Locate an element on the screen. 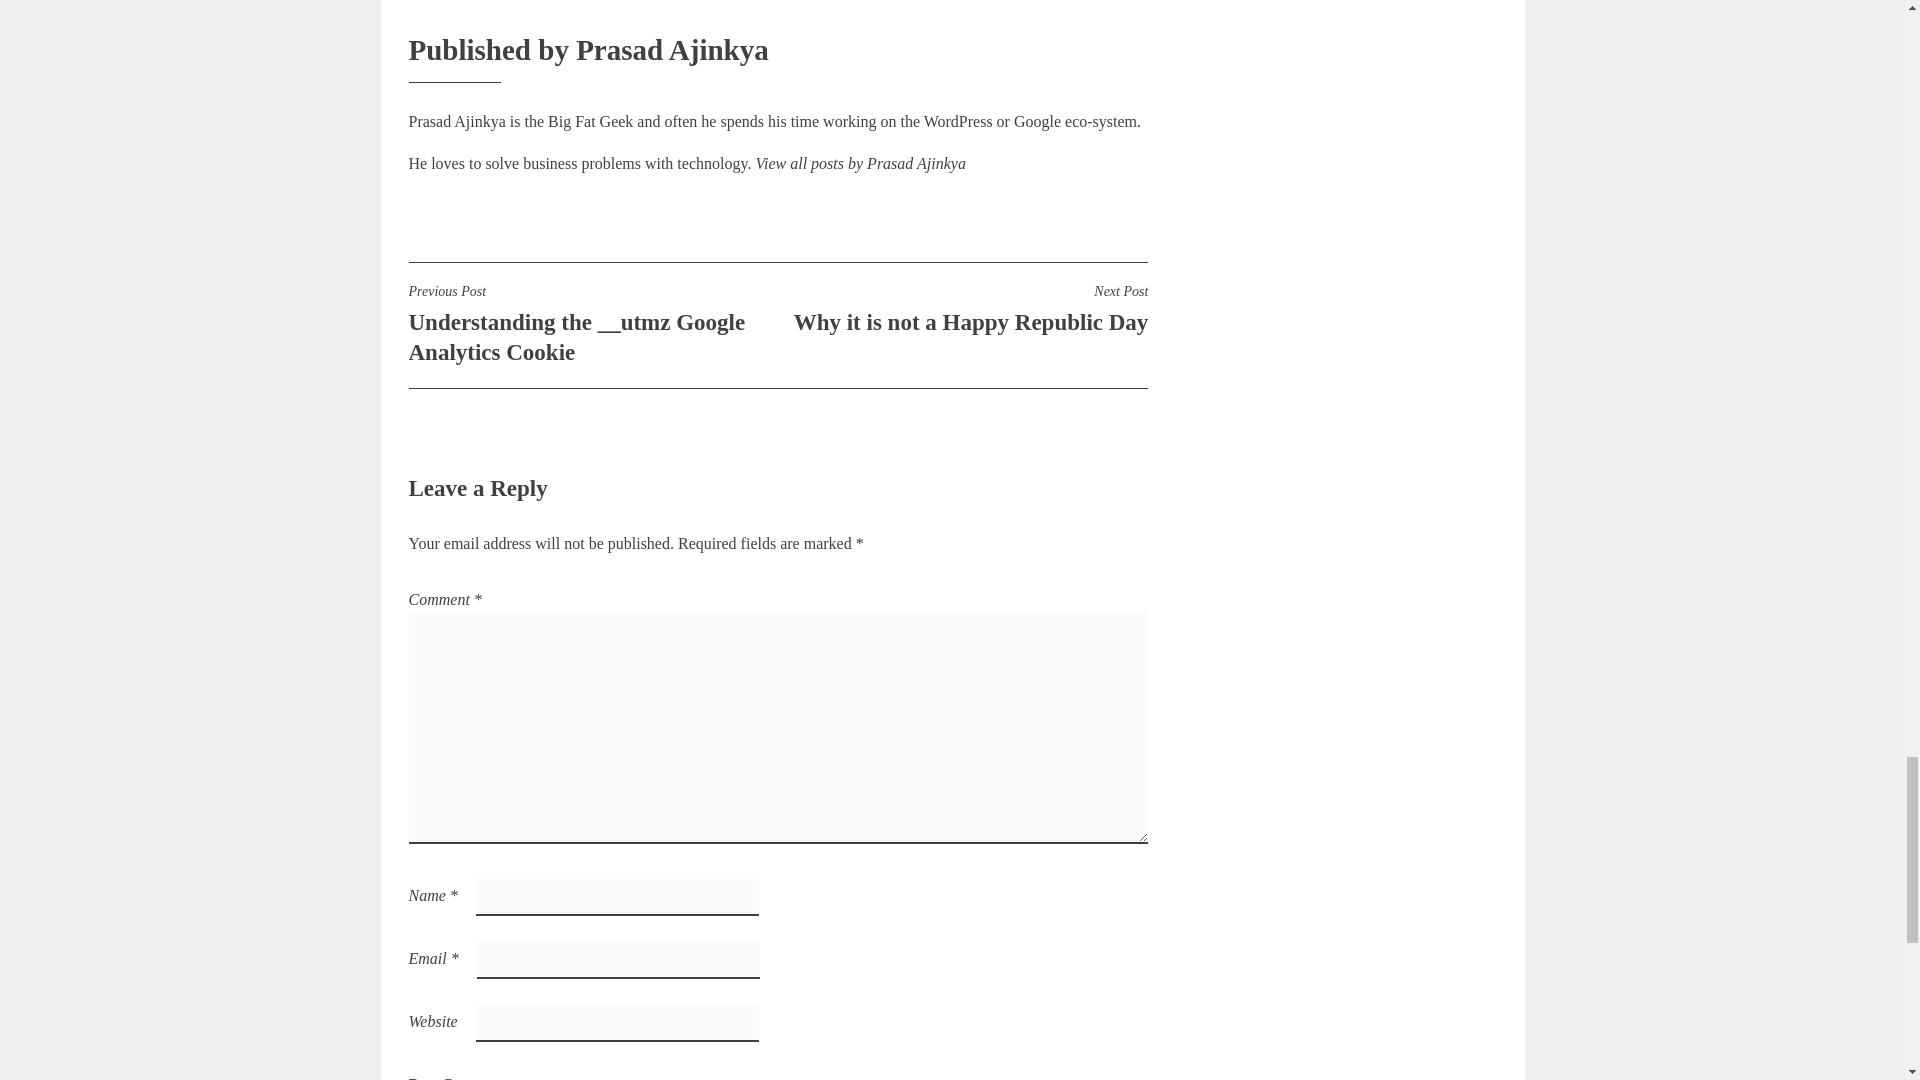 The image size is (1920, 1080). Post Comment is located at coordinates (962, 308).